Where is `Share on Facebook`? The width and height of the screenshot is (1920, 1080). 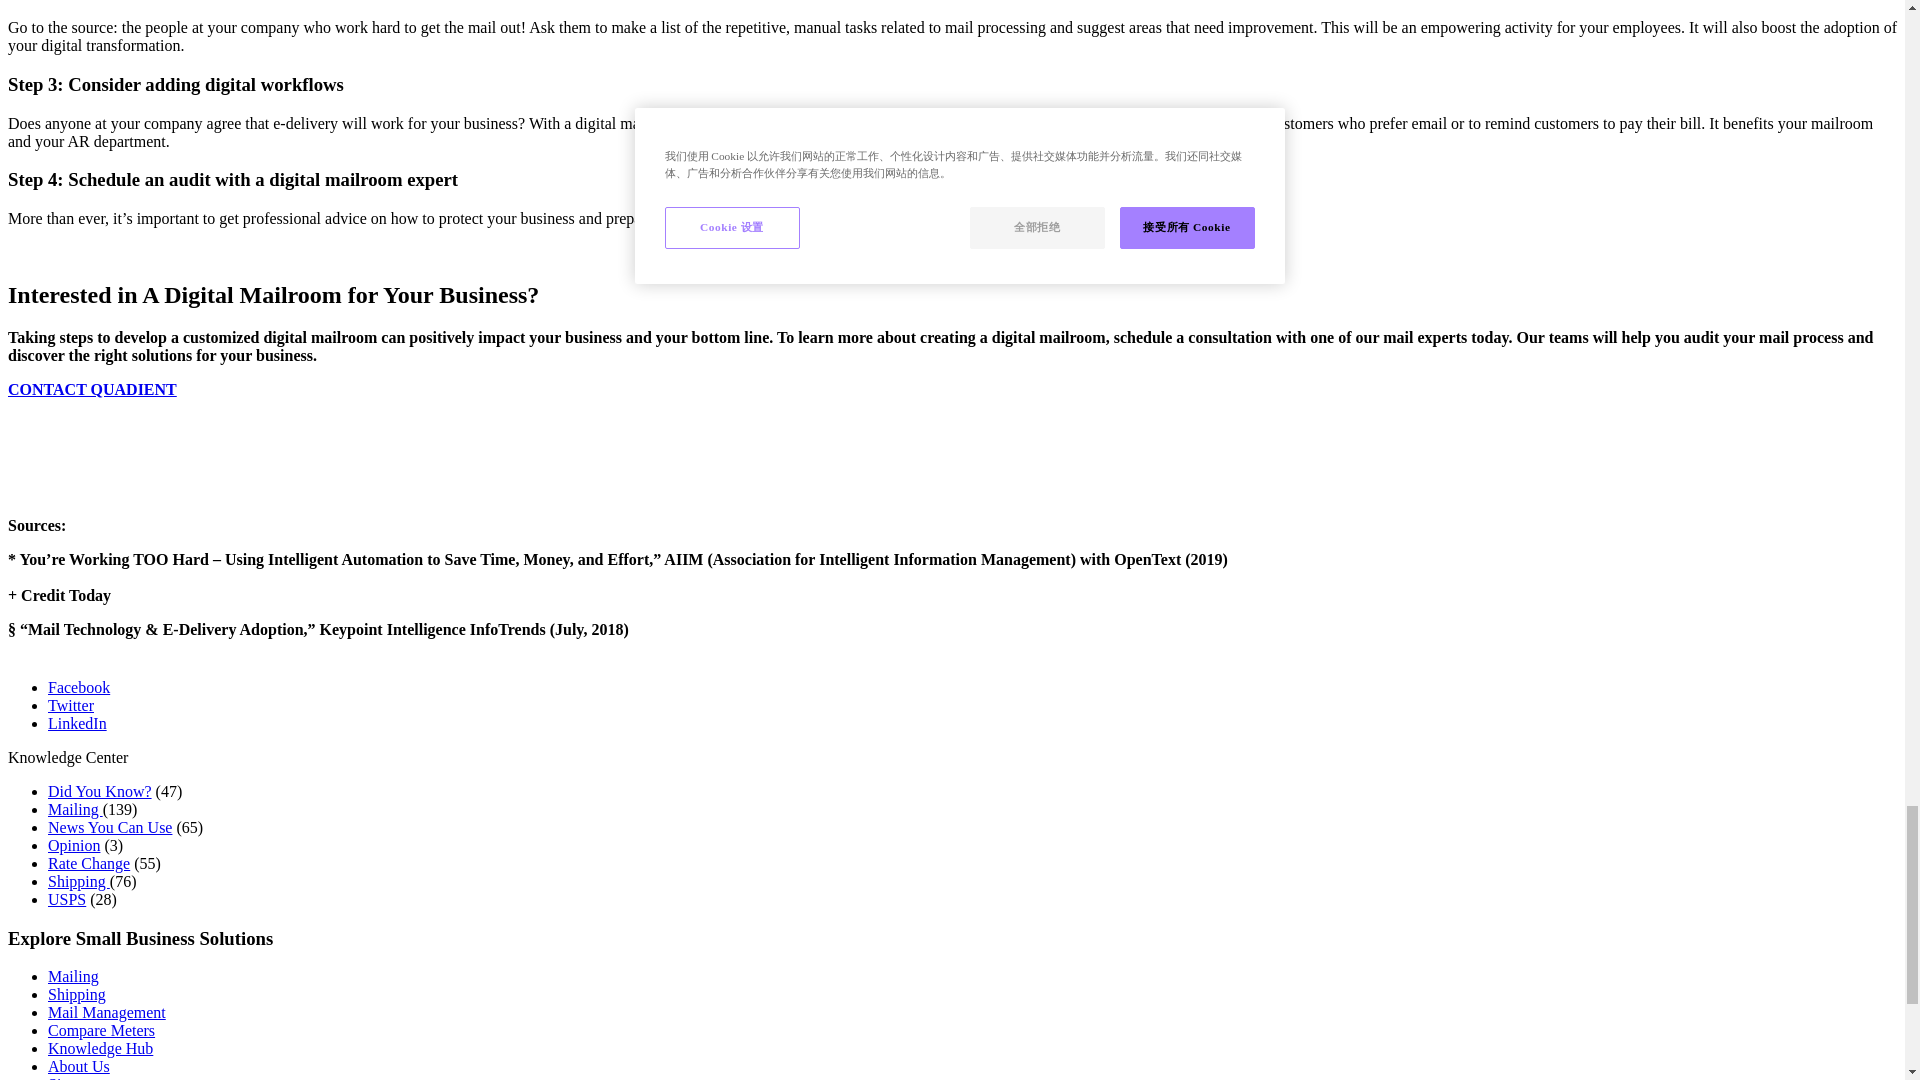 Share on Facebook is located at coordinates (78, 687).